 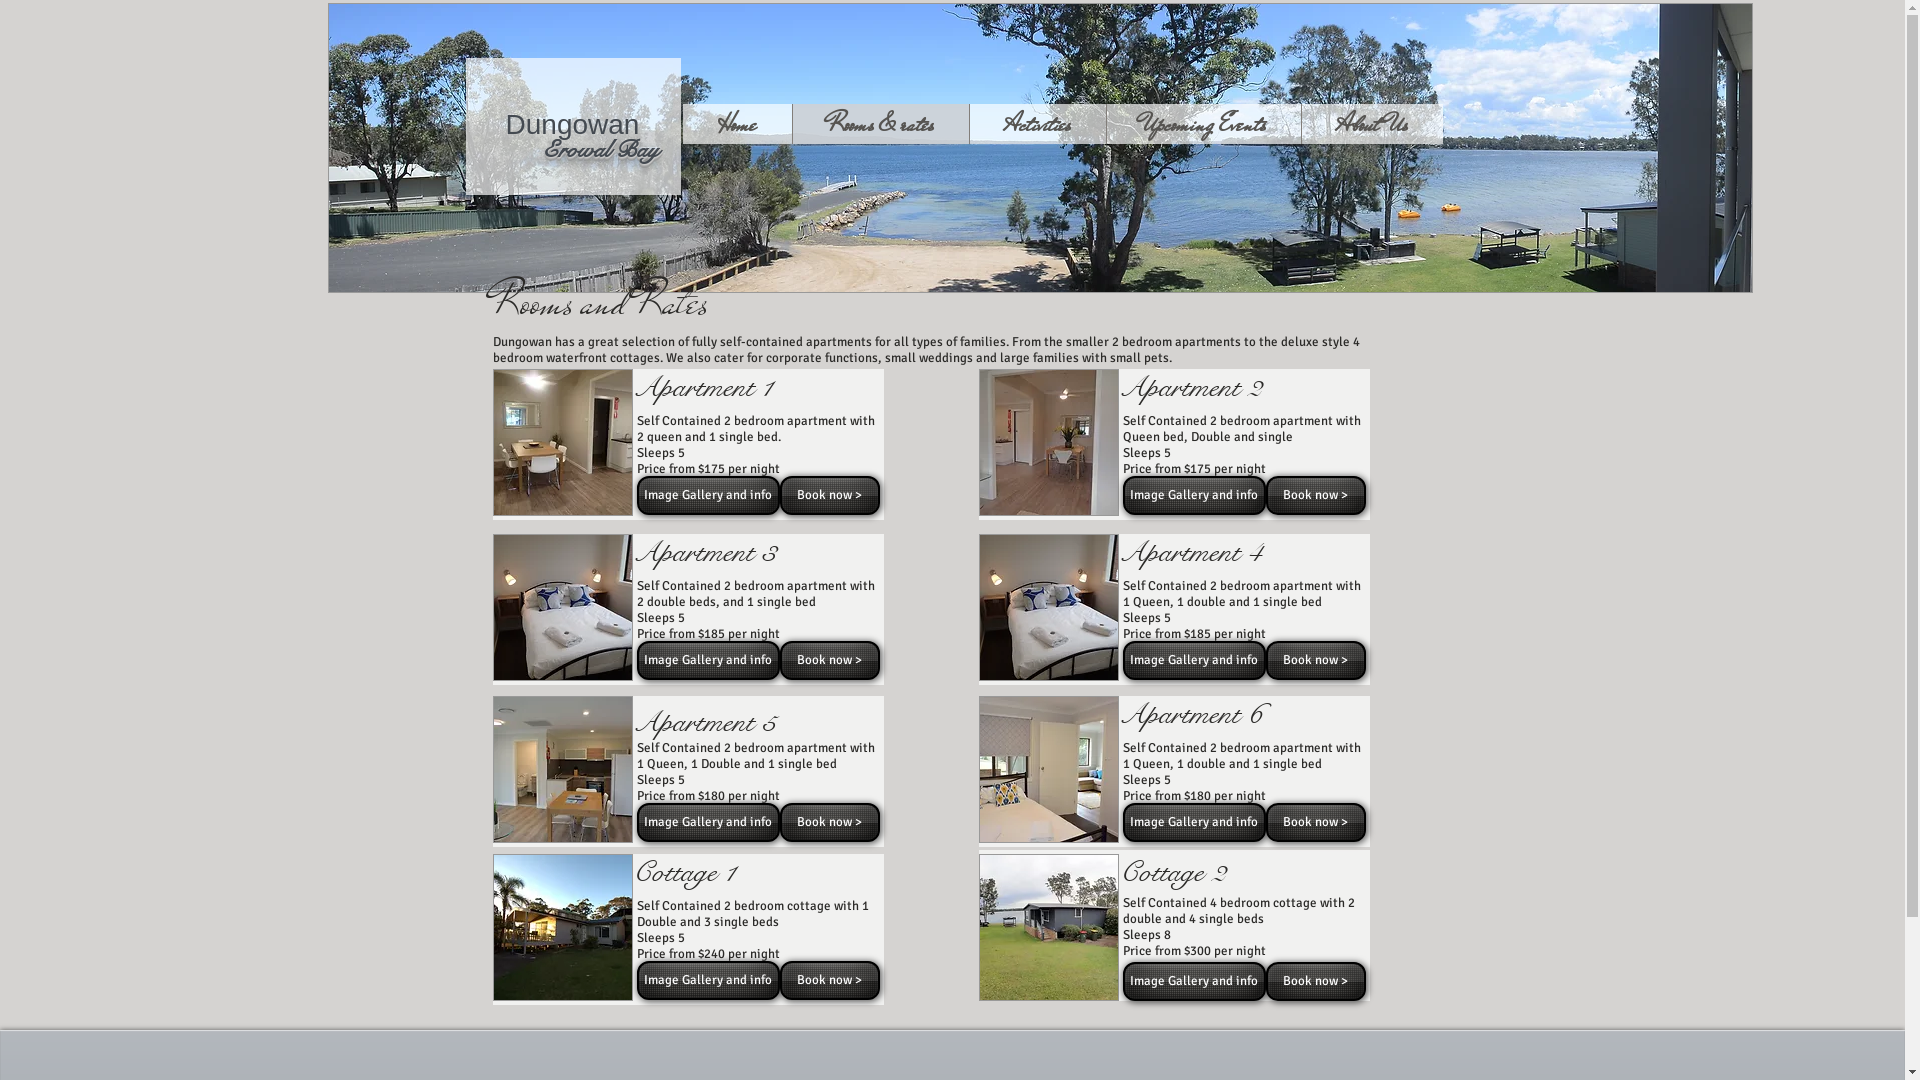 I want to click on Image Gallery and info, so click(x=708, y=496).